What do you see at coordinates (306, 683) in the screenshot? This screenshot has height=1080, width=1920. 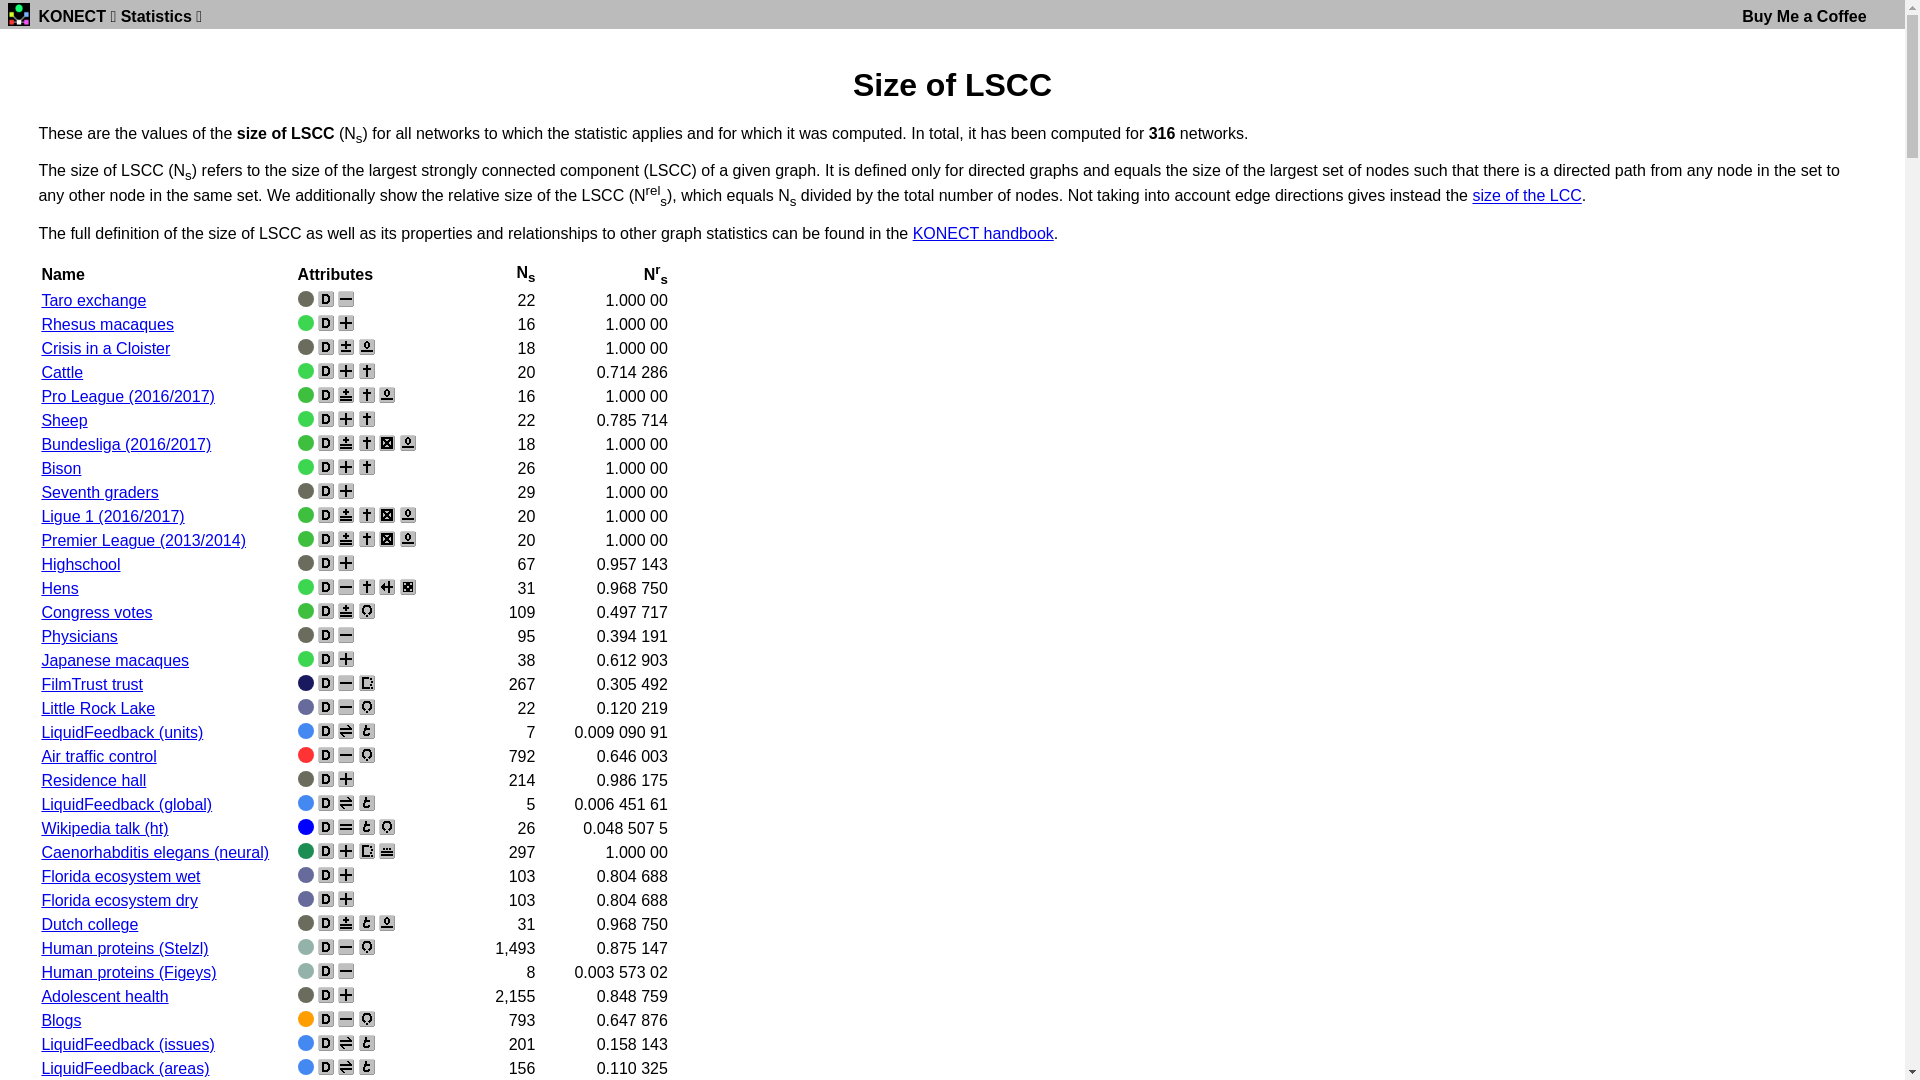 I see `Online social network` at bounding box center [306, 683].